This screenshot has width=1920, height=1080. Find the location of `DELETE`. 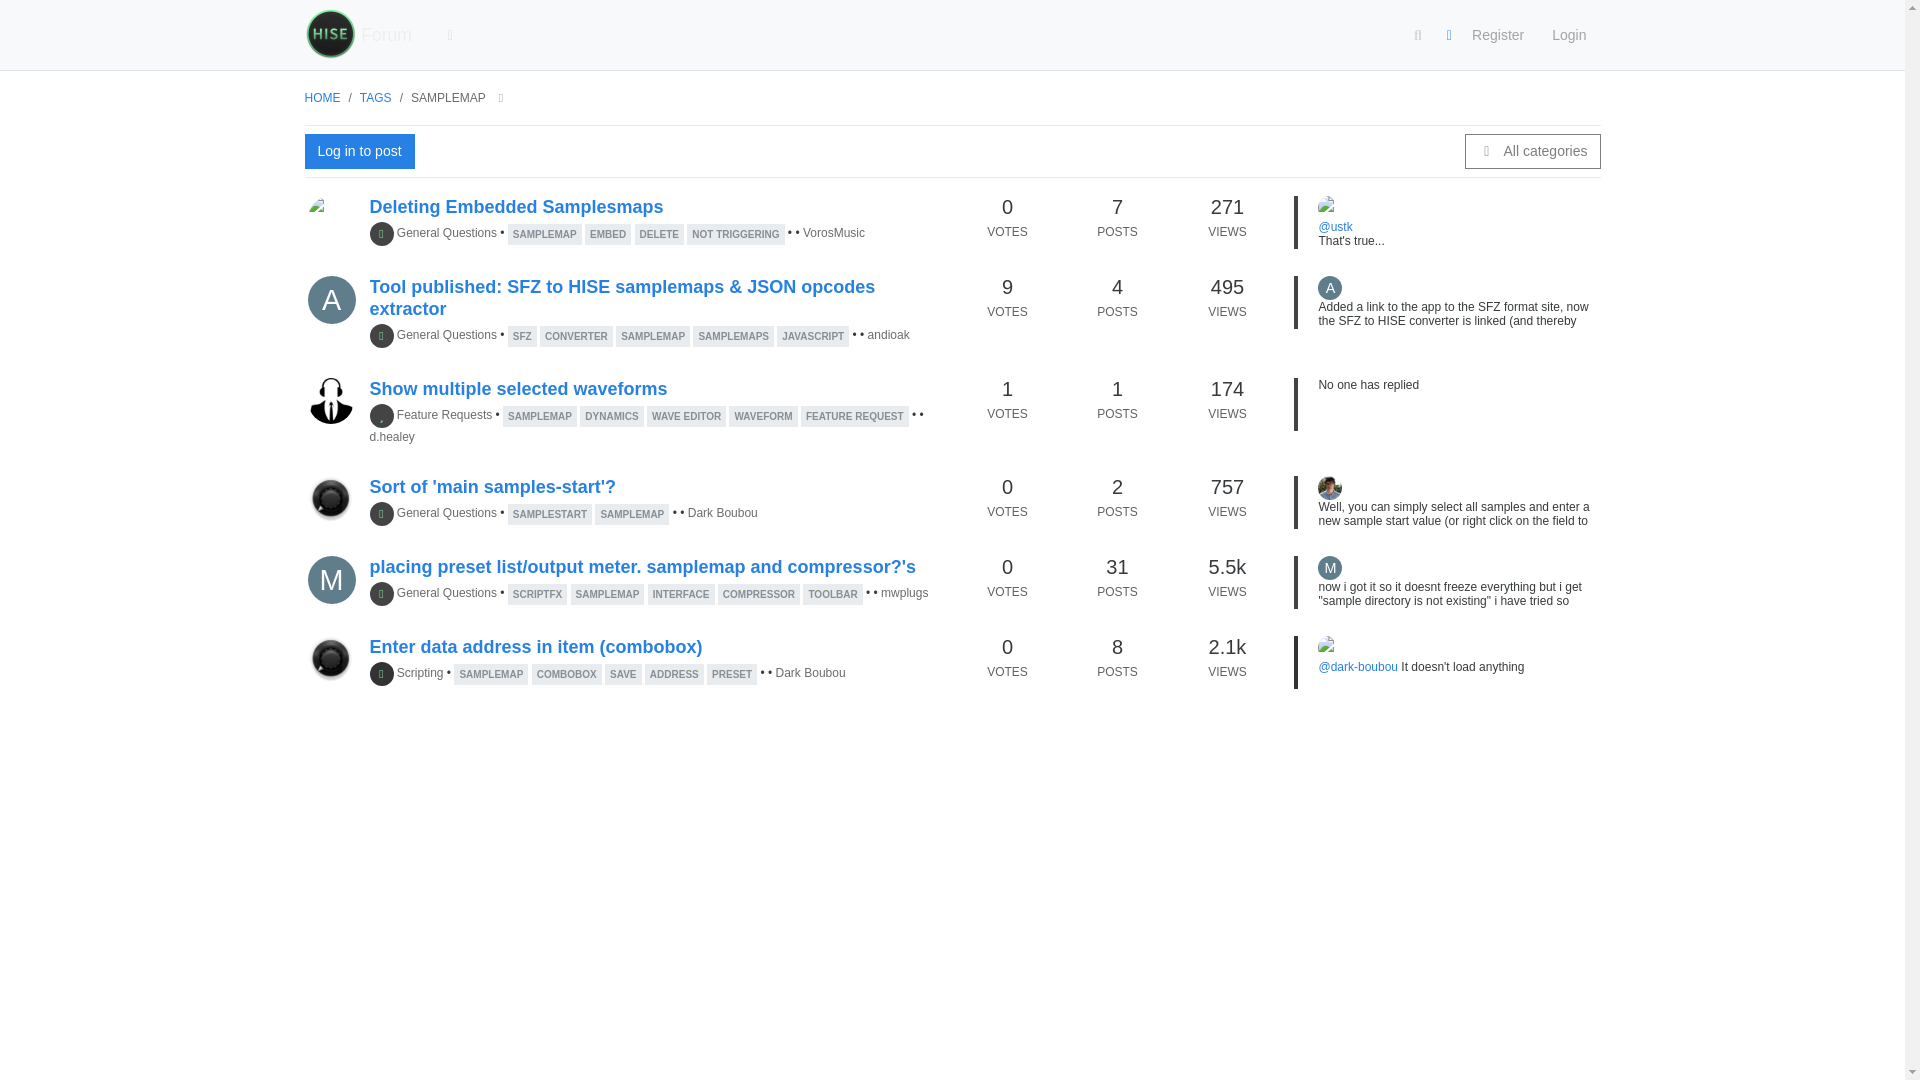

DELETE is located at coordinates (658, 233).